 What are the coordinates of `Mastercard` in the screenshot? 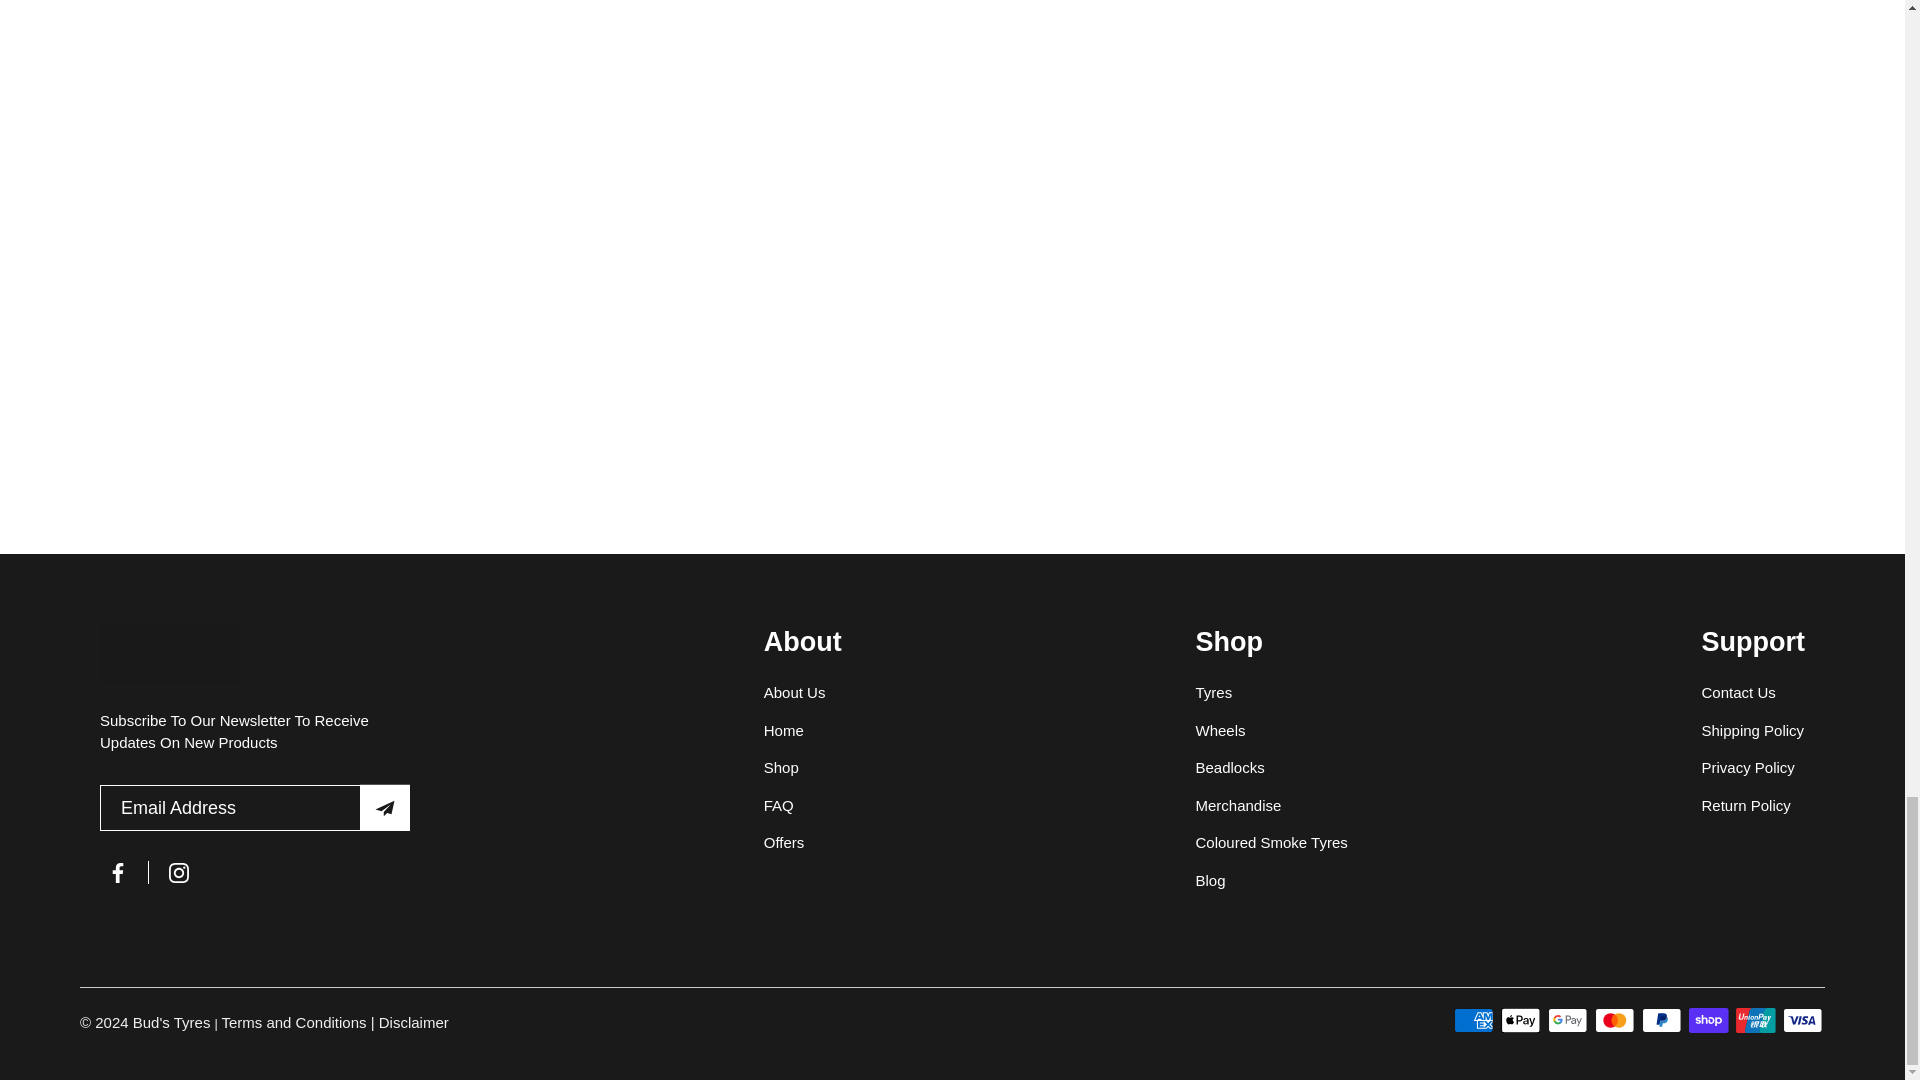 It's located at (1614, 1020).